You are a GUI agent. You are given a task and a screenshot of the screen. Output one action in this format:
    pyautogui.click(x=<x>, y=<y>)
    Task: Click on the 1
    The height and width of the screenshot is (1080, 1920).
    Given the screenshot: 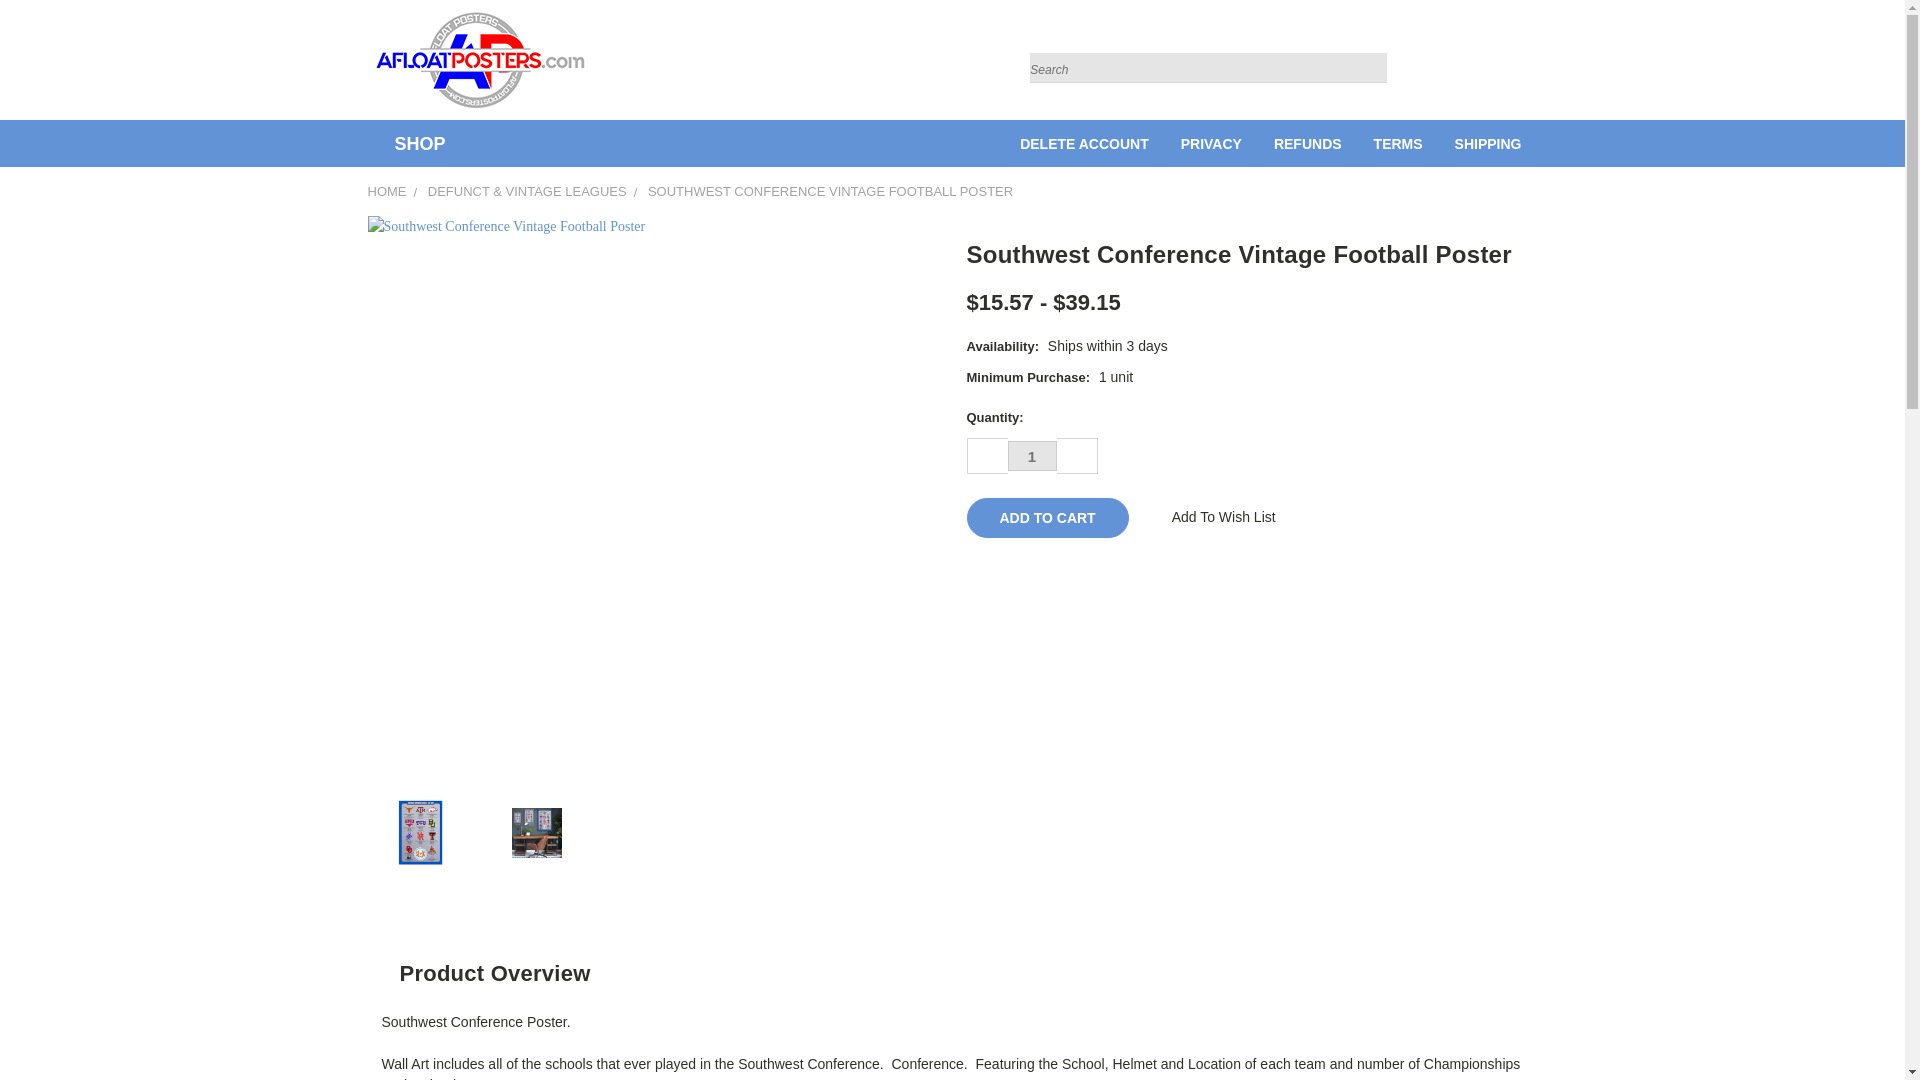 What is the action you would take?
    pyautogui.click(x=1032, y=455)
    